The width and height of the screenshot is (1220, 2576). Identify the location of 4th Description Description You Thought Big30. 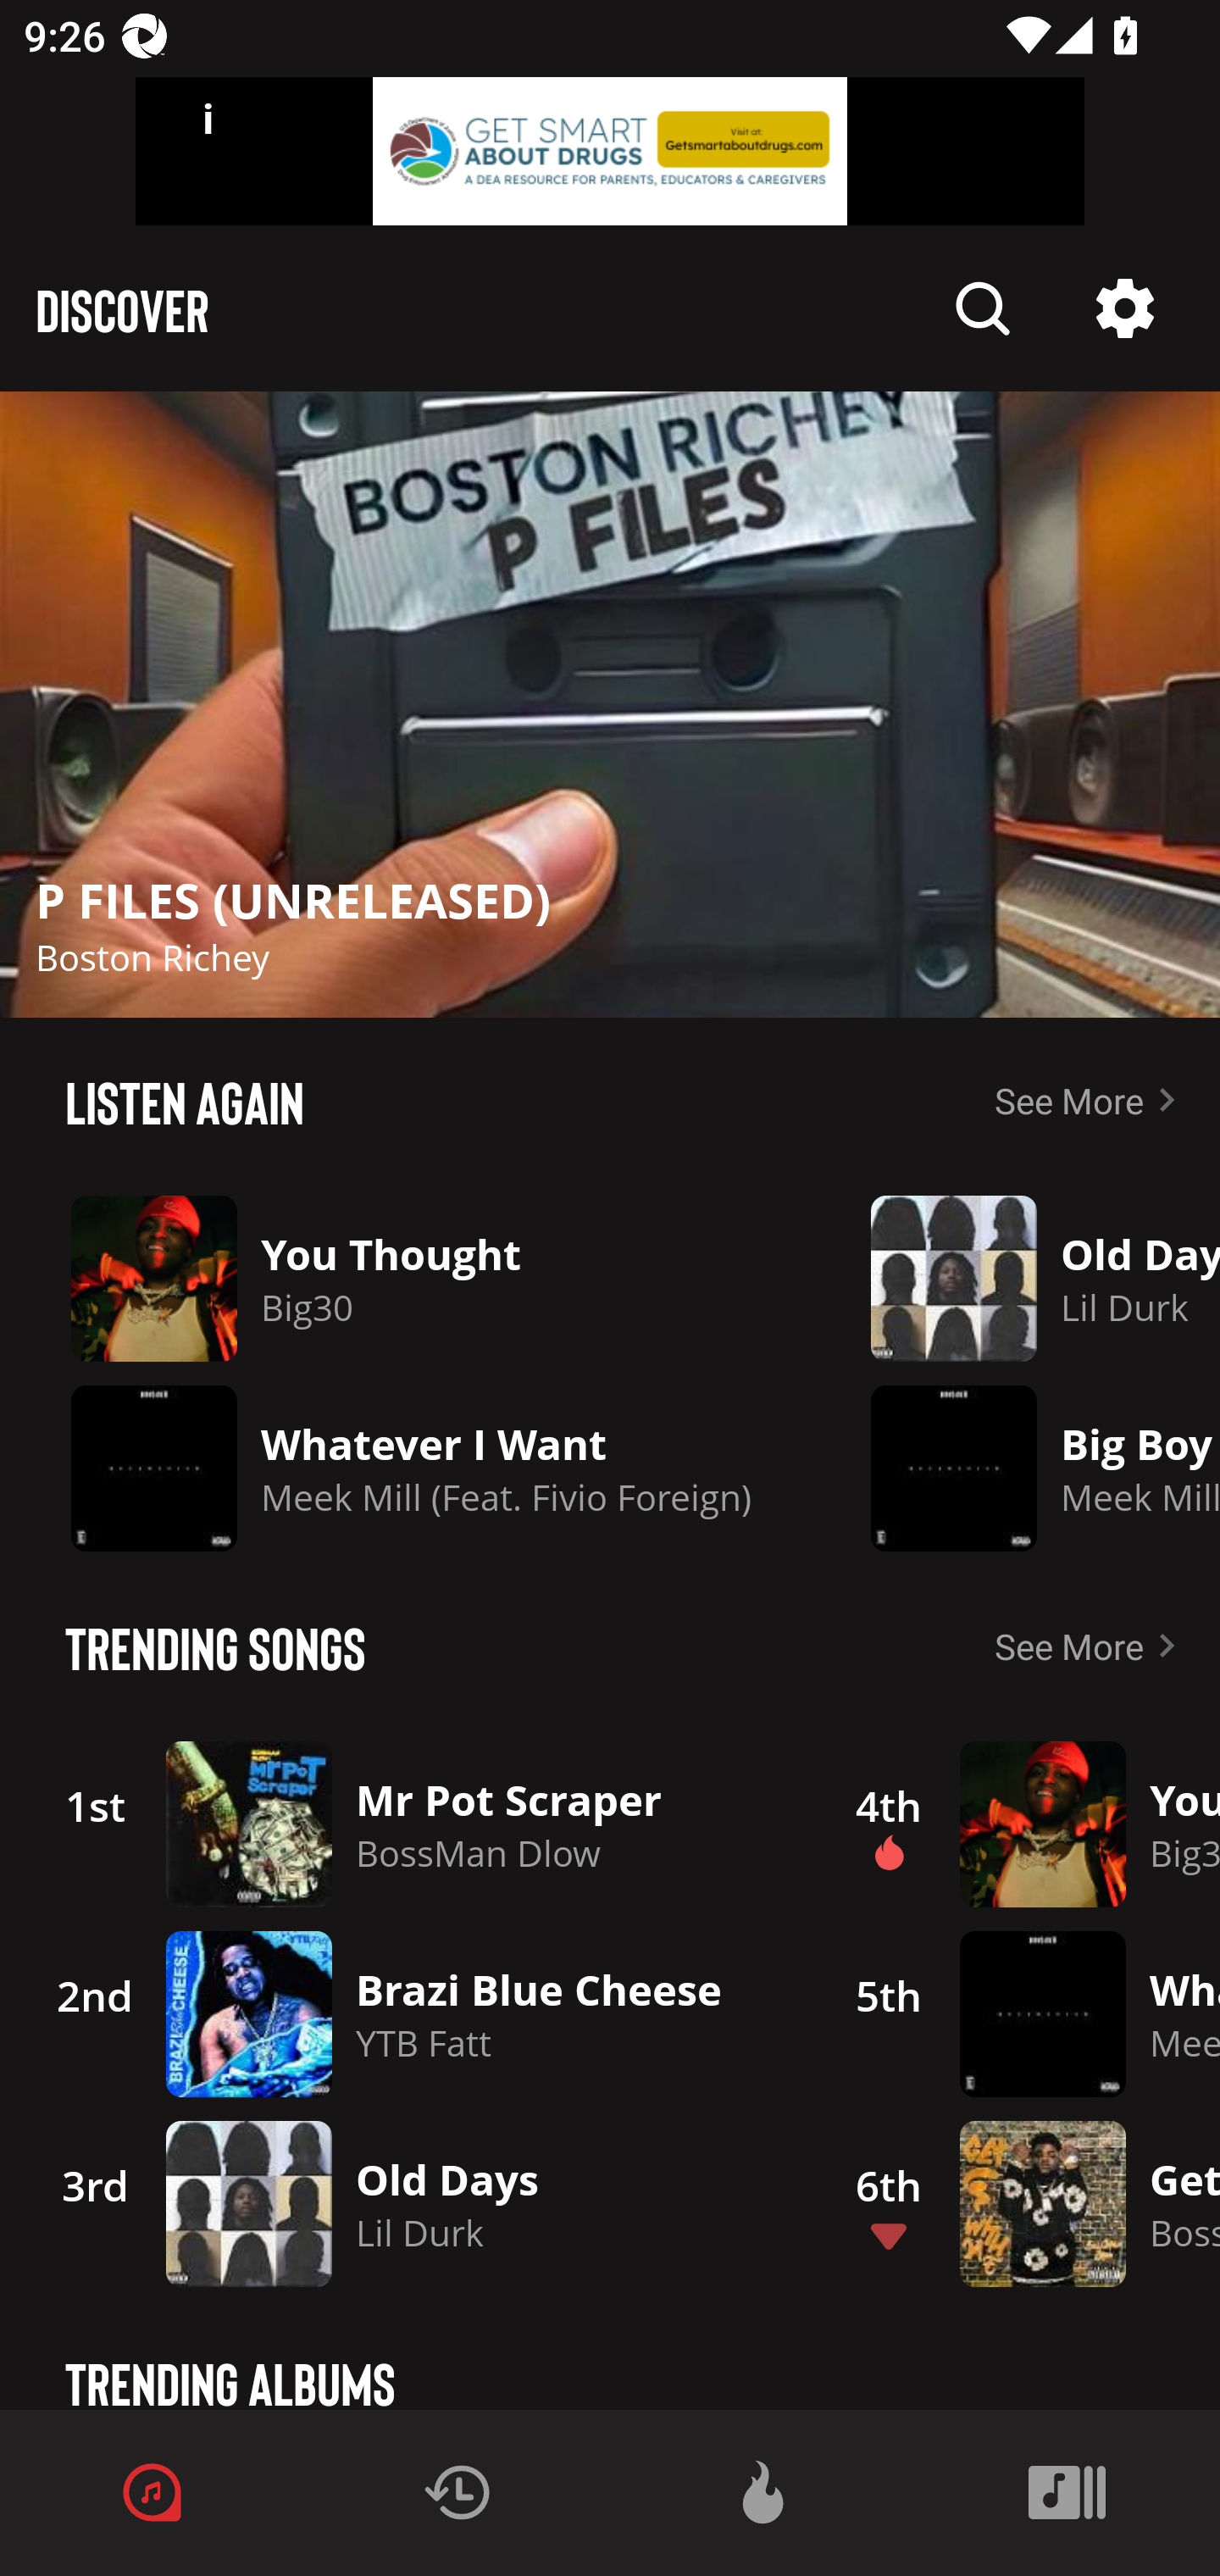
(1018, 1824).